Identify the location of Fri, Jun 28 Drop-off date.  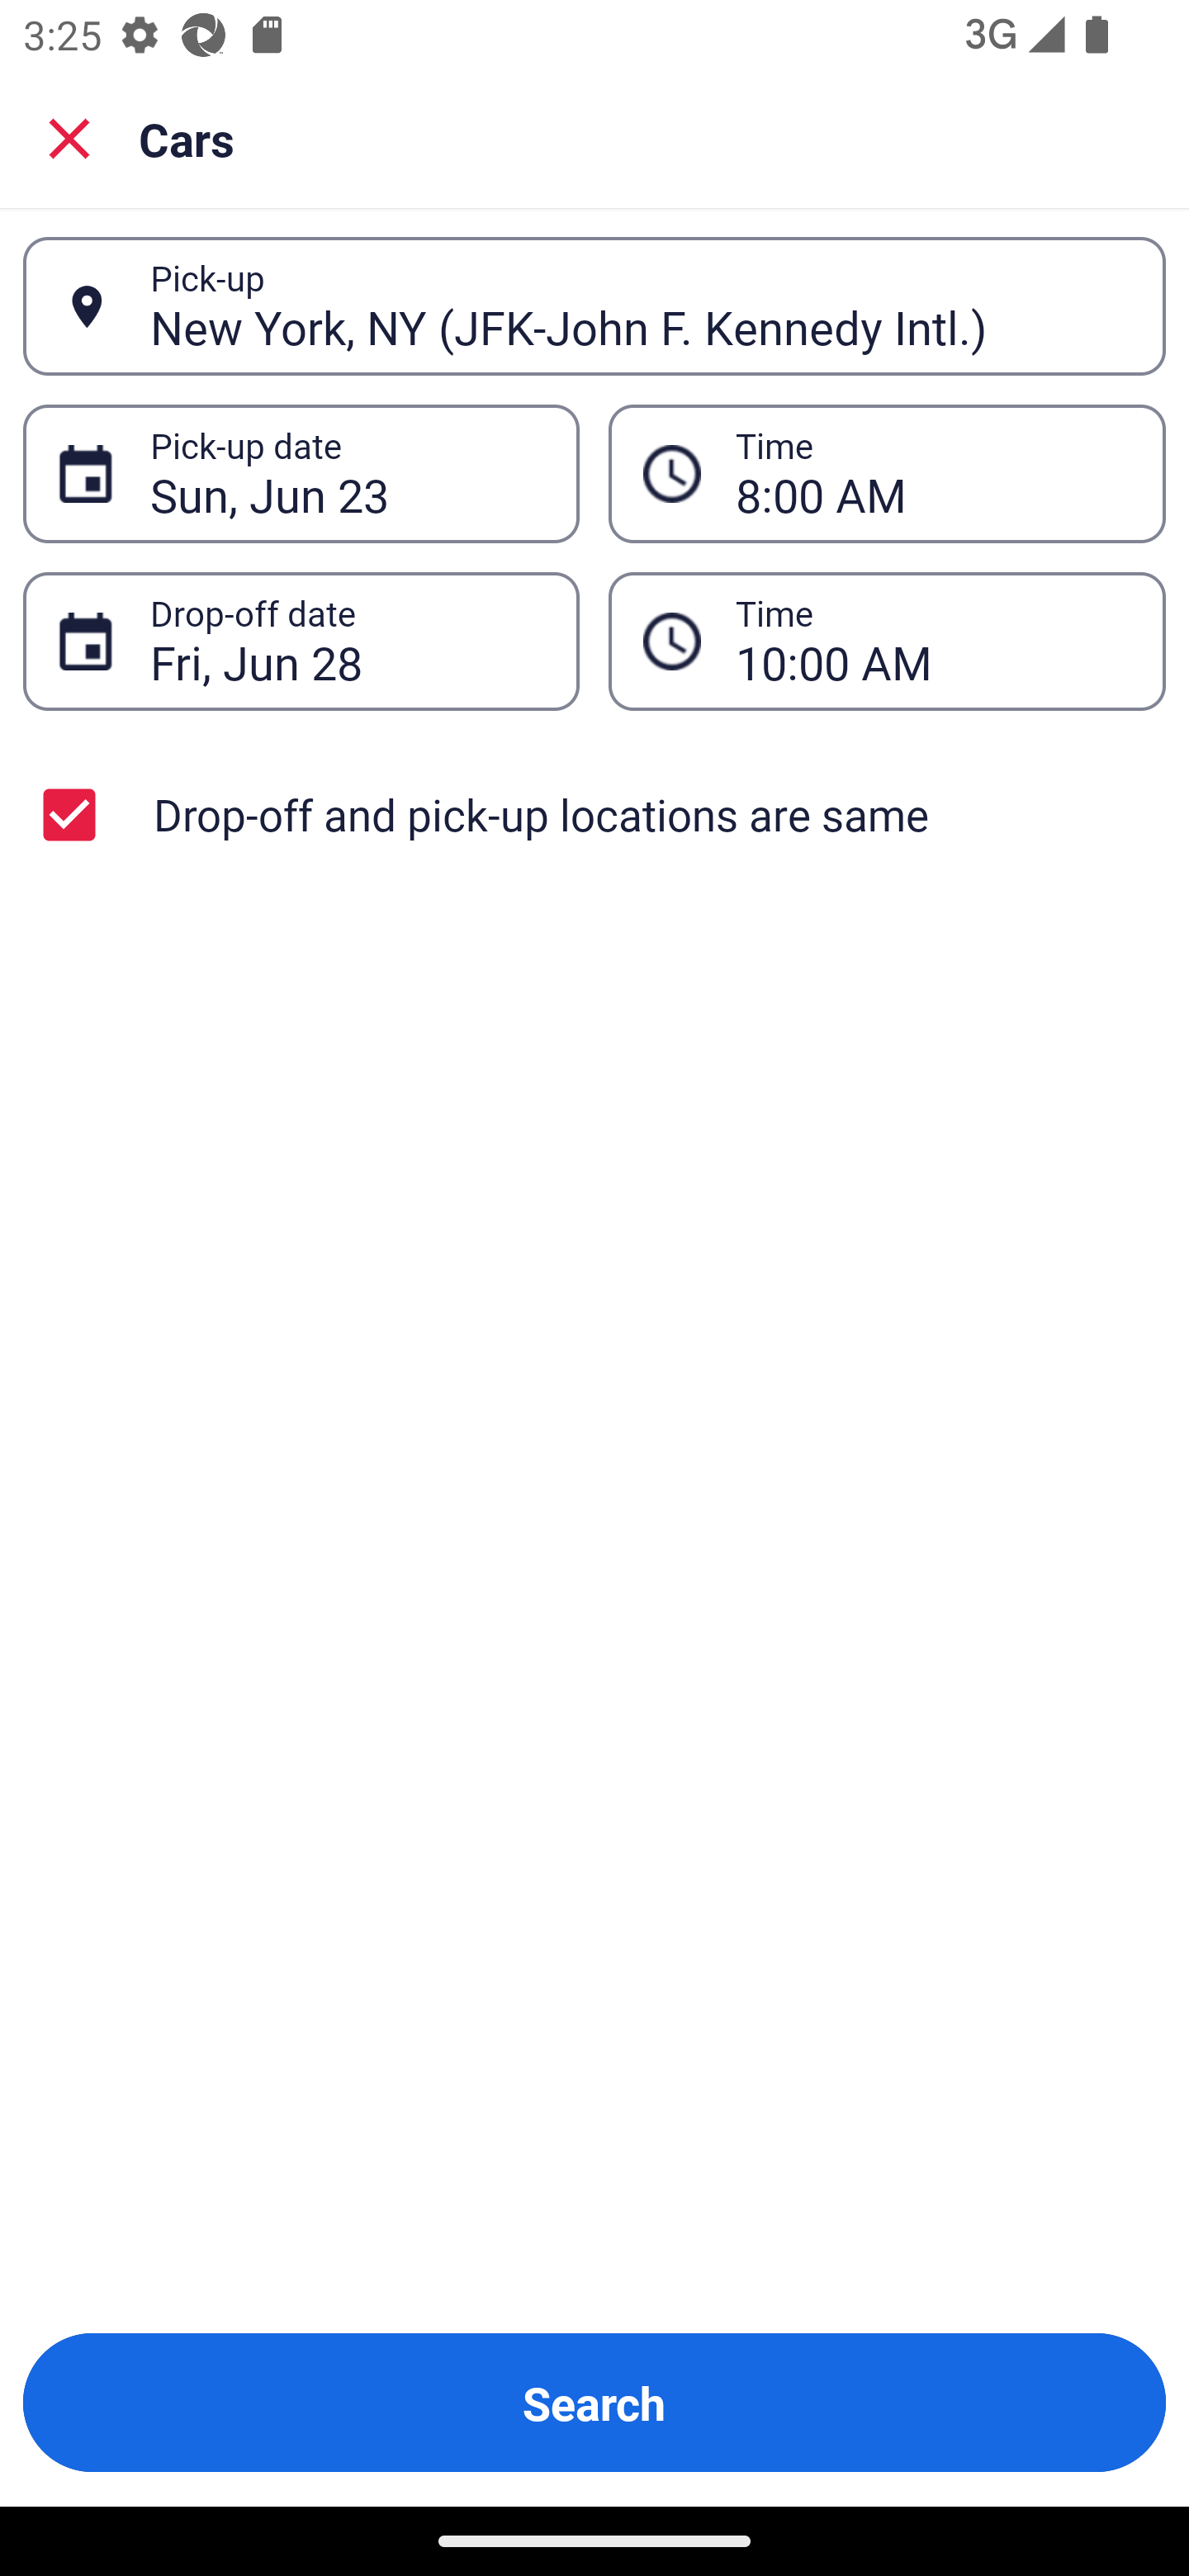
(301, 641).